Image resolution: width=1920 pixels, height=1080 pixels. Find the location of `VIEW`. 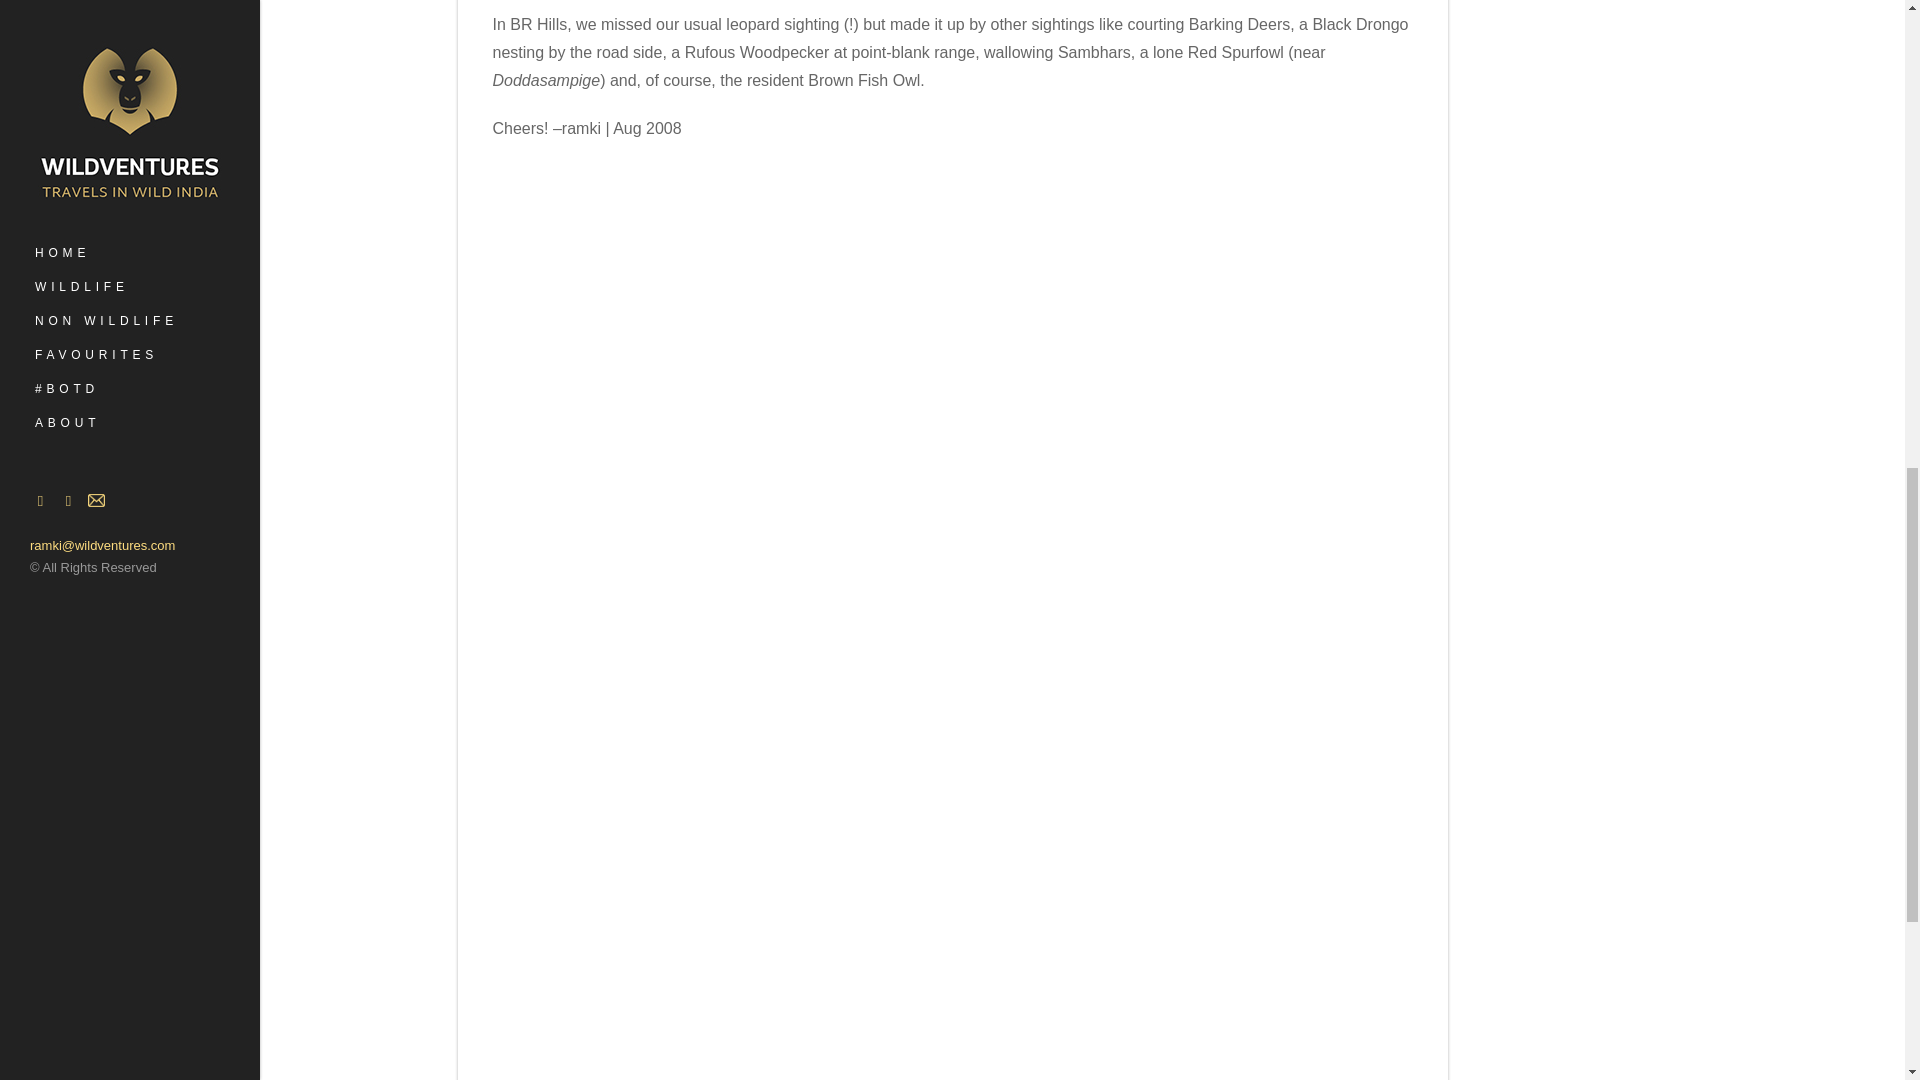

VIEW is located at coordinates (836, 255).